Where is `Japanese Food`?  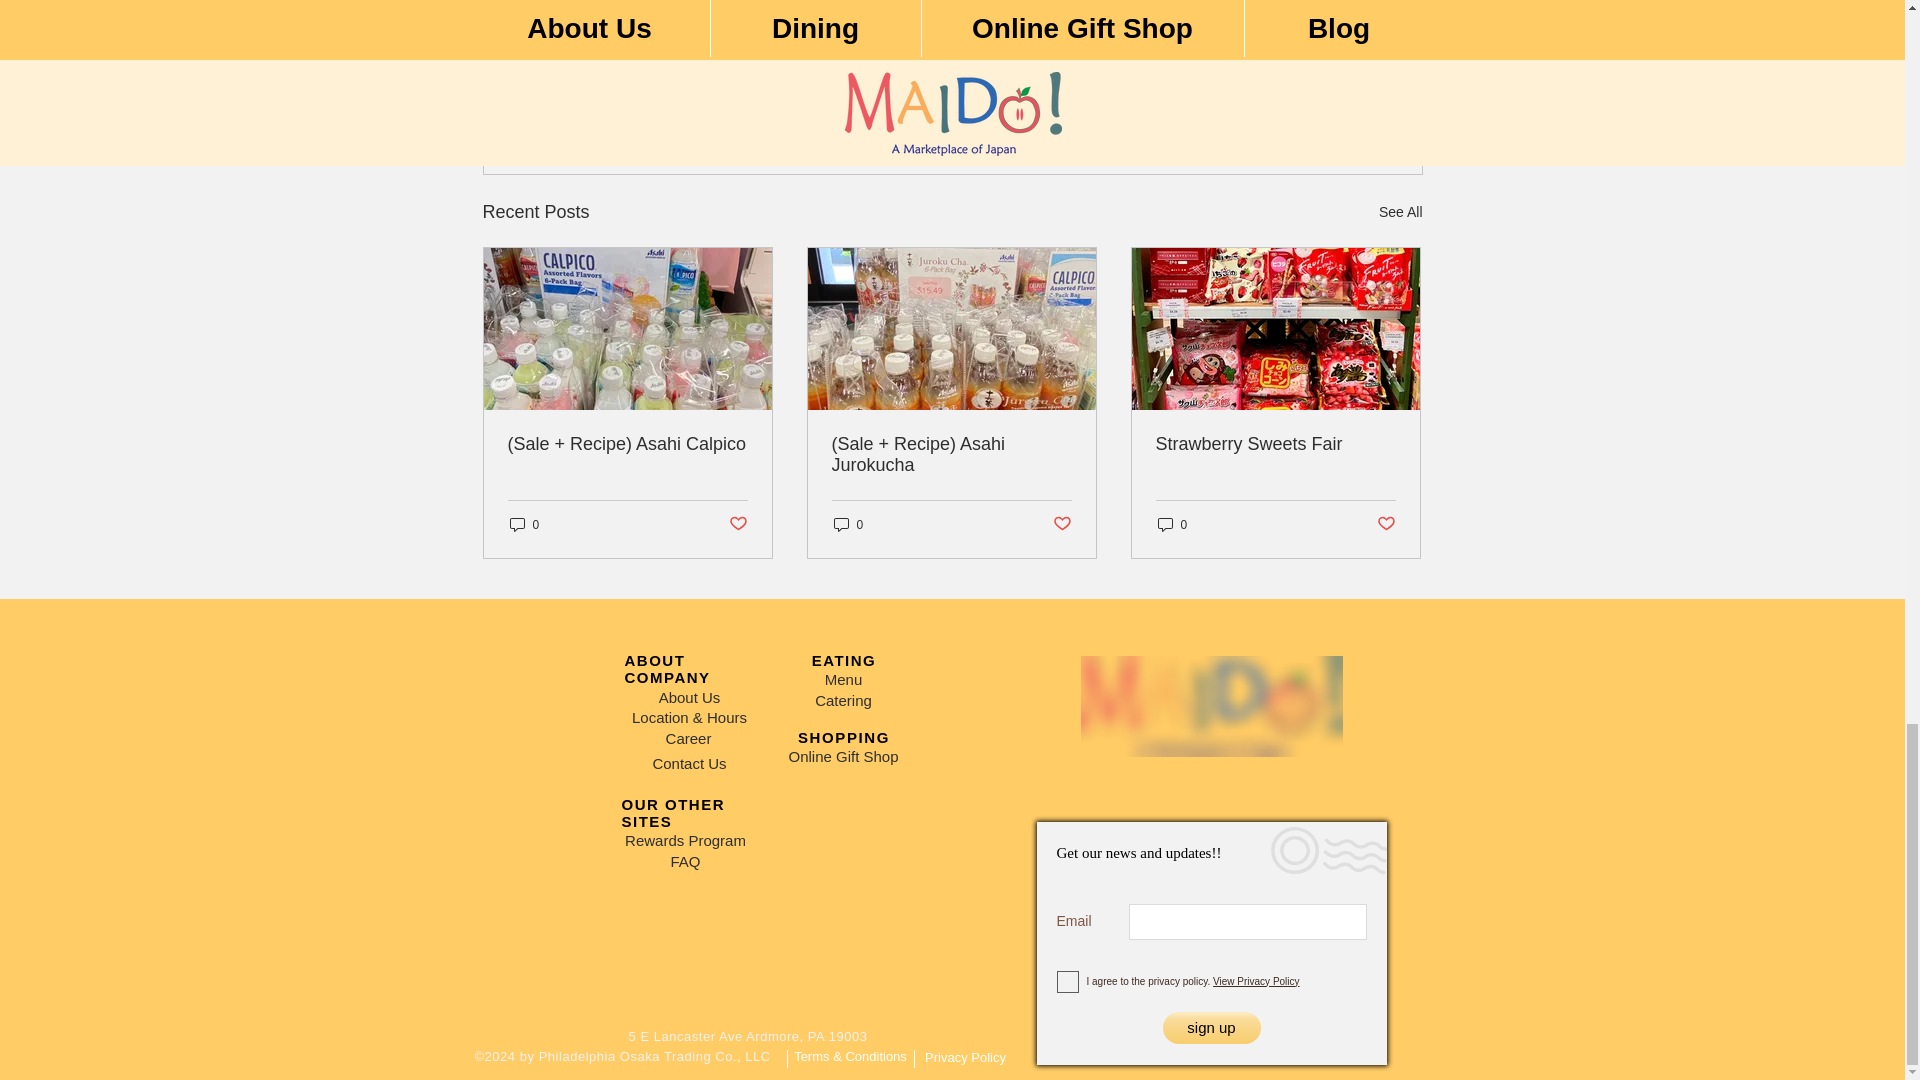
Japanese Food is located at coordinates (1274, 42).